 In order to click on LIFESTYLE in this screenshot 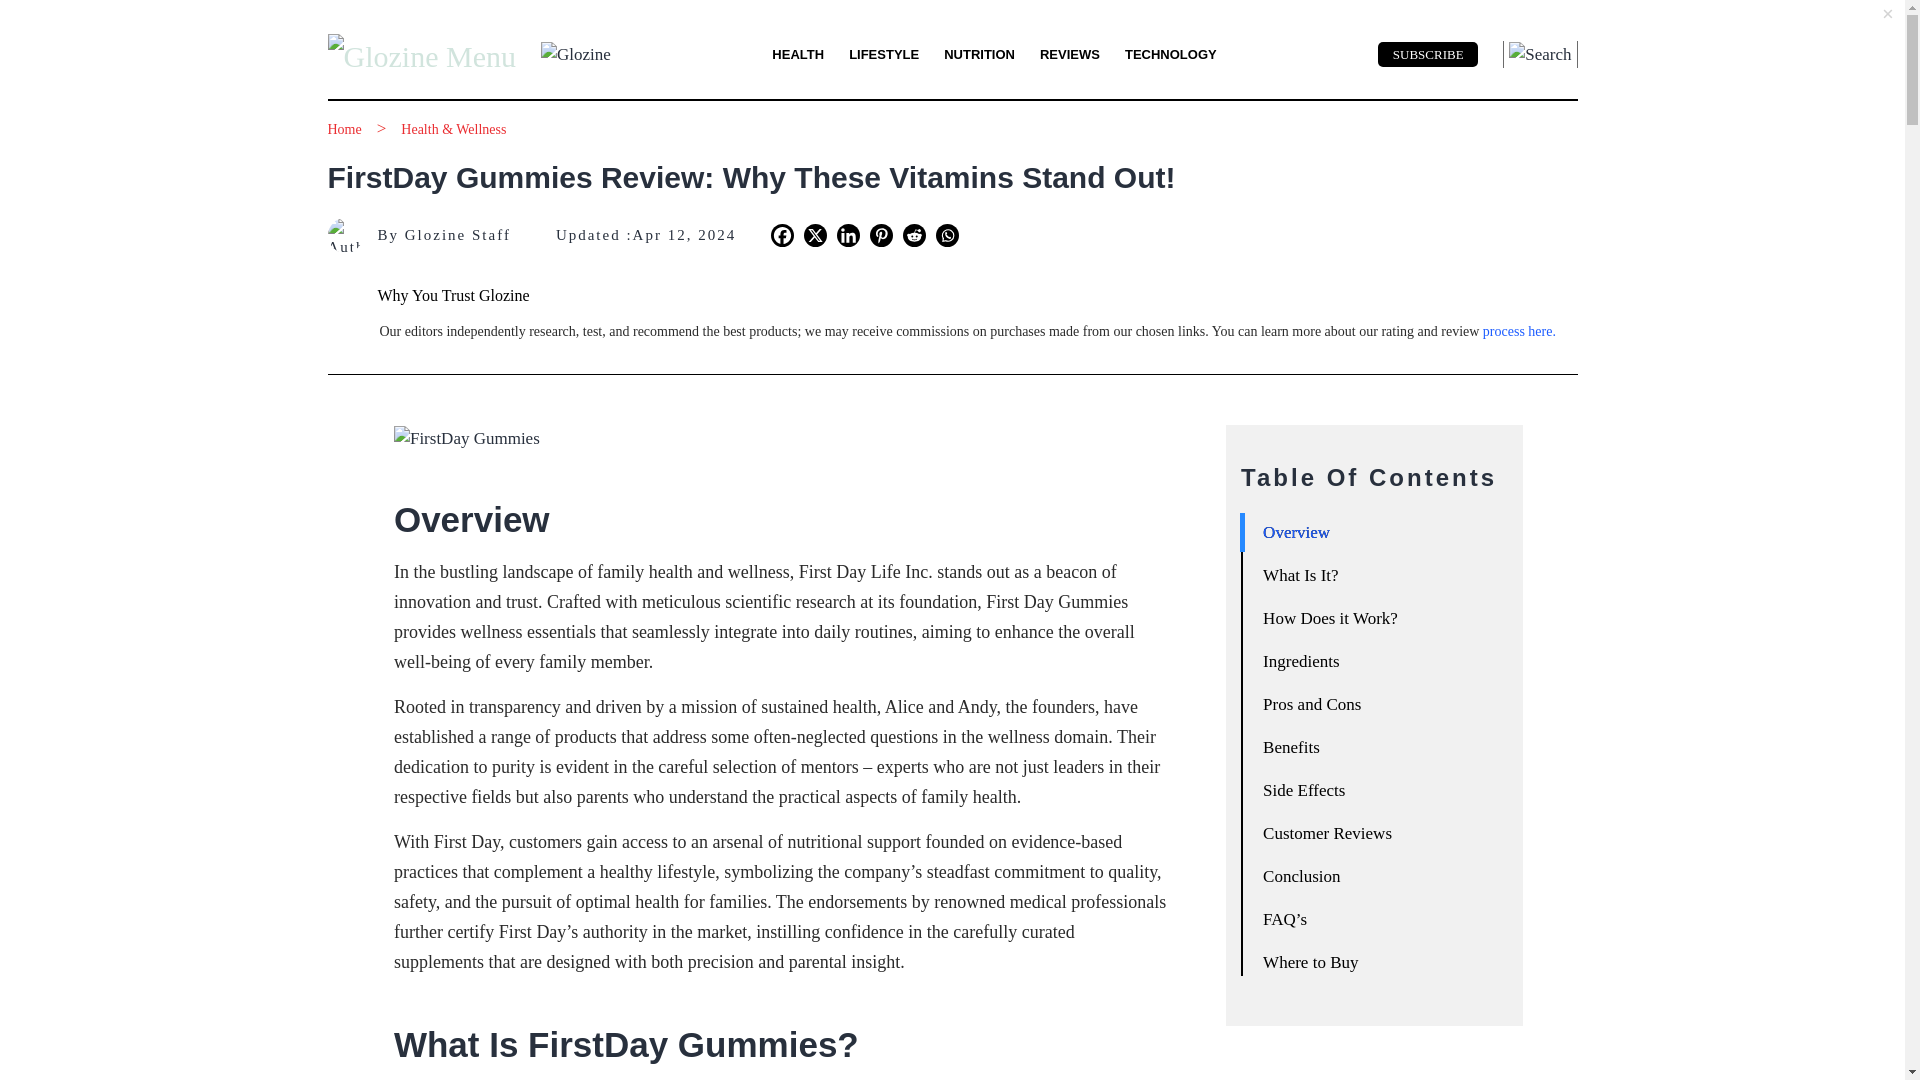, I will do `click(884, 54)`.